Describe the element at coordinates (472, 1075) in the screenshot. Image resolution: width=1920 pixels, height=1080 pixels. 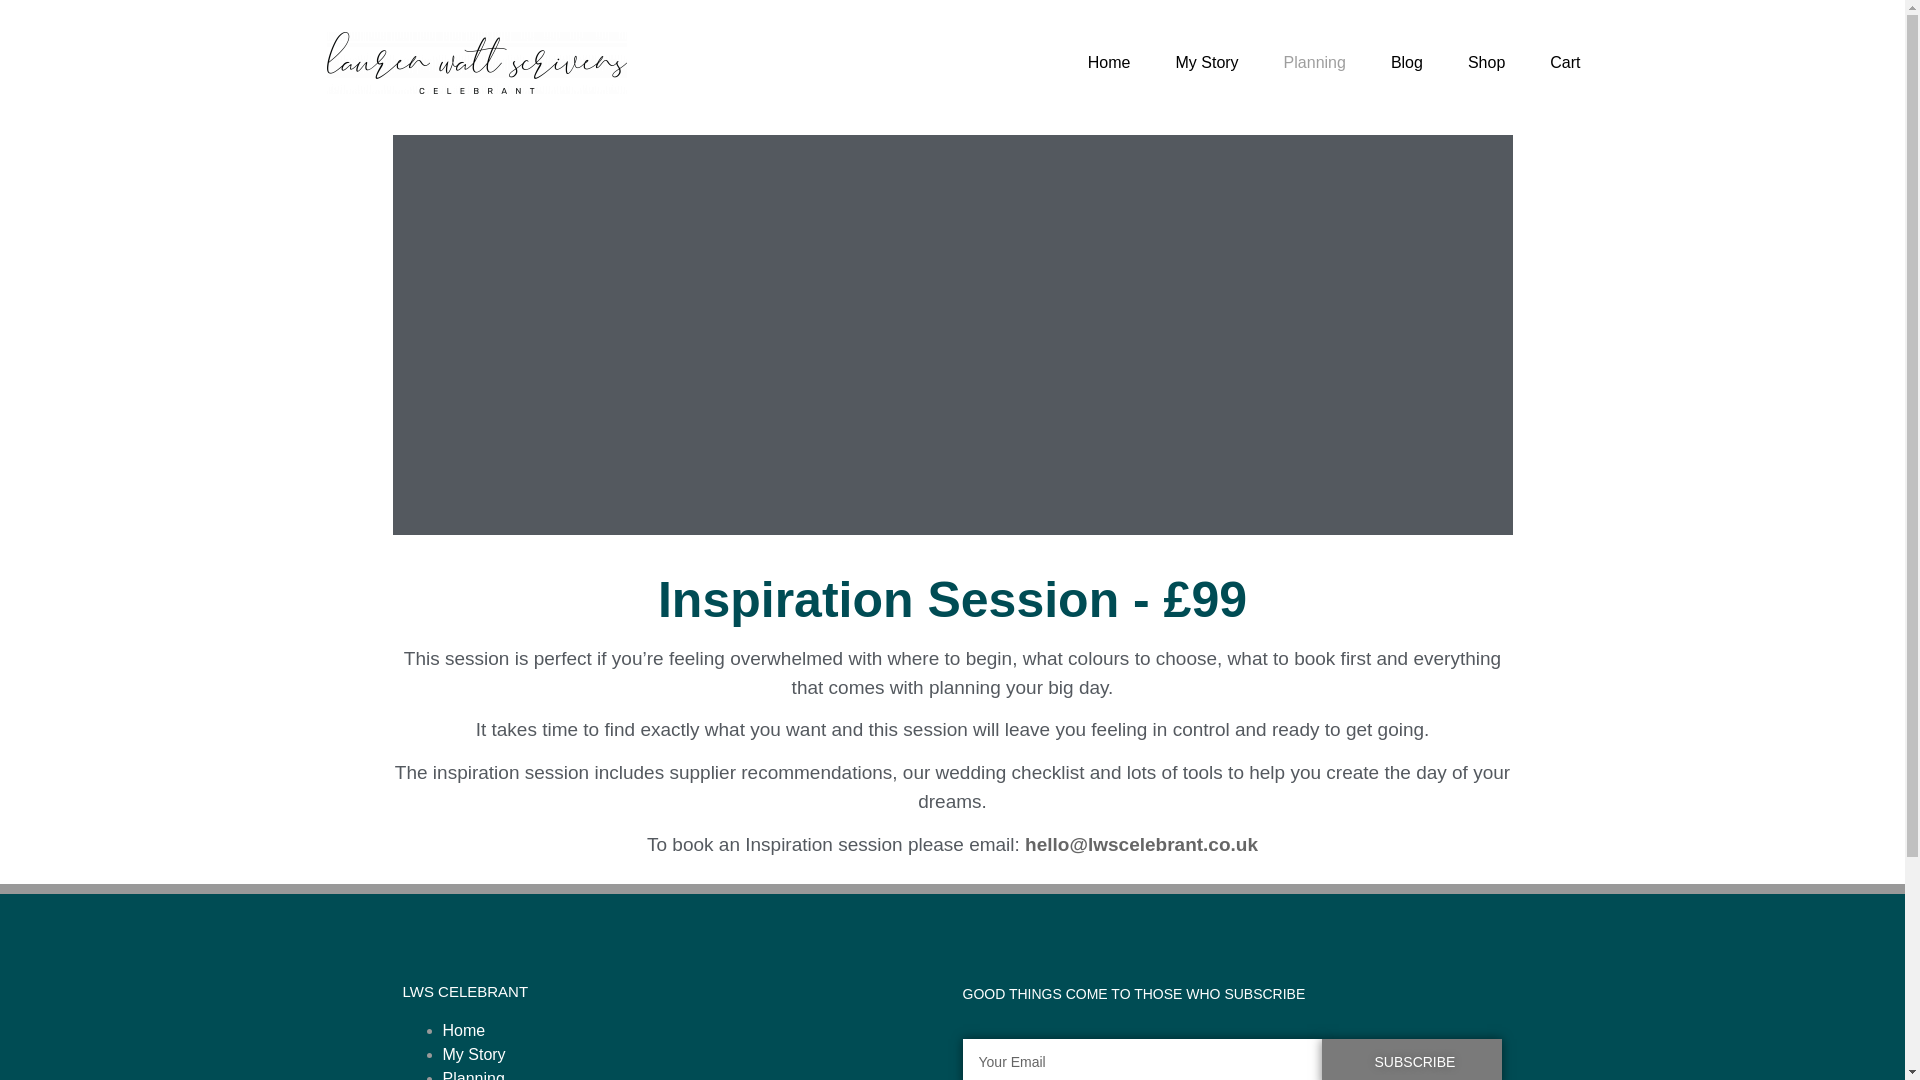
I see `Planning` at that location.